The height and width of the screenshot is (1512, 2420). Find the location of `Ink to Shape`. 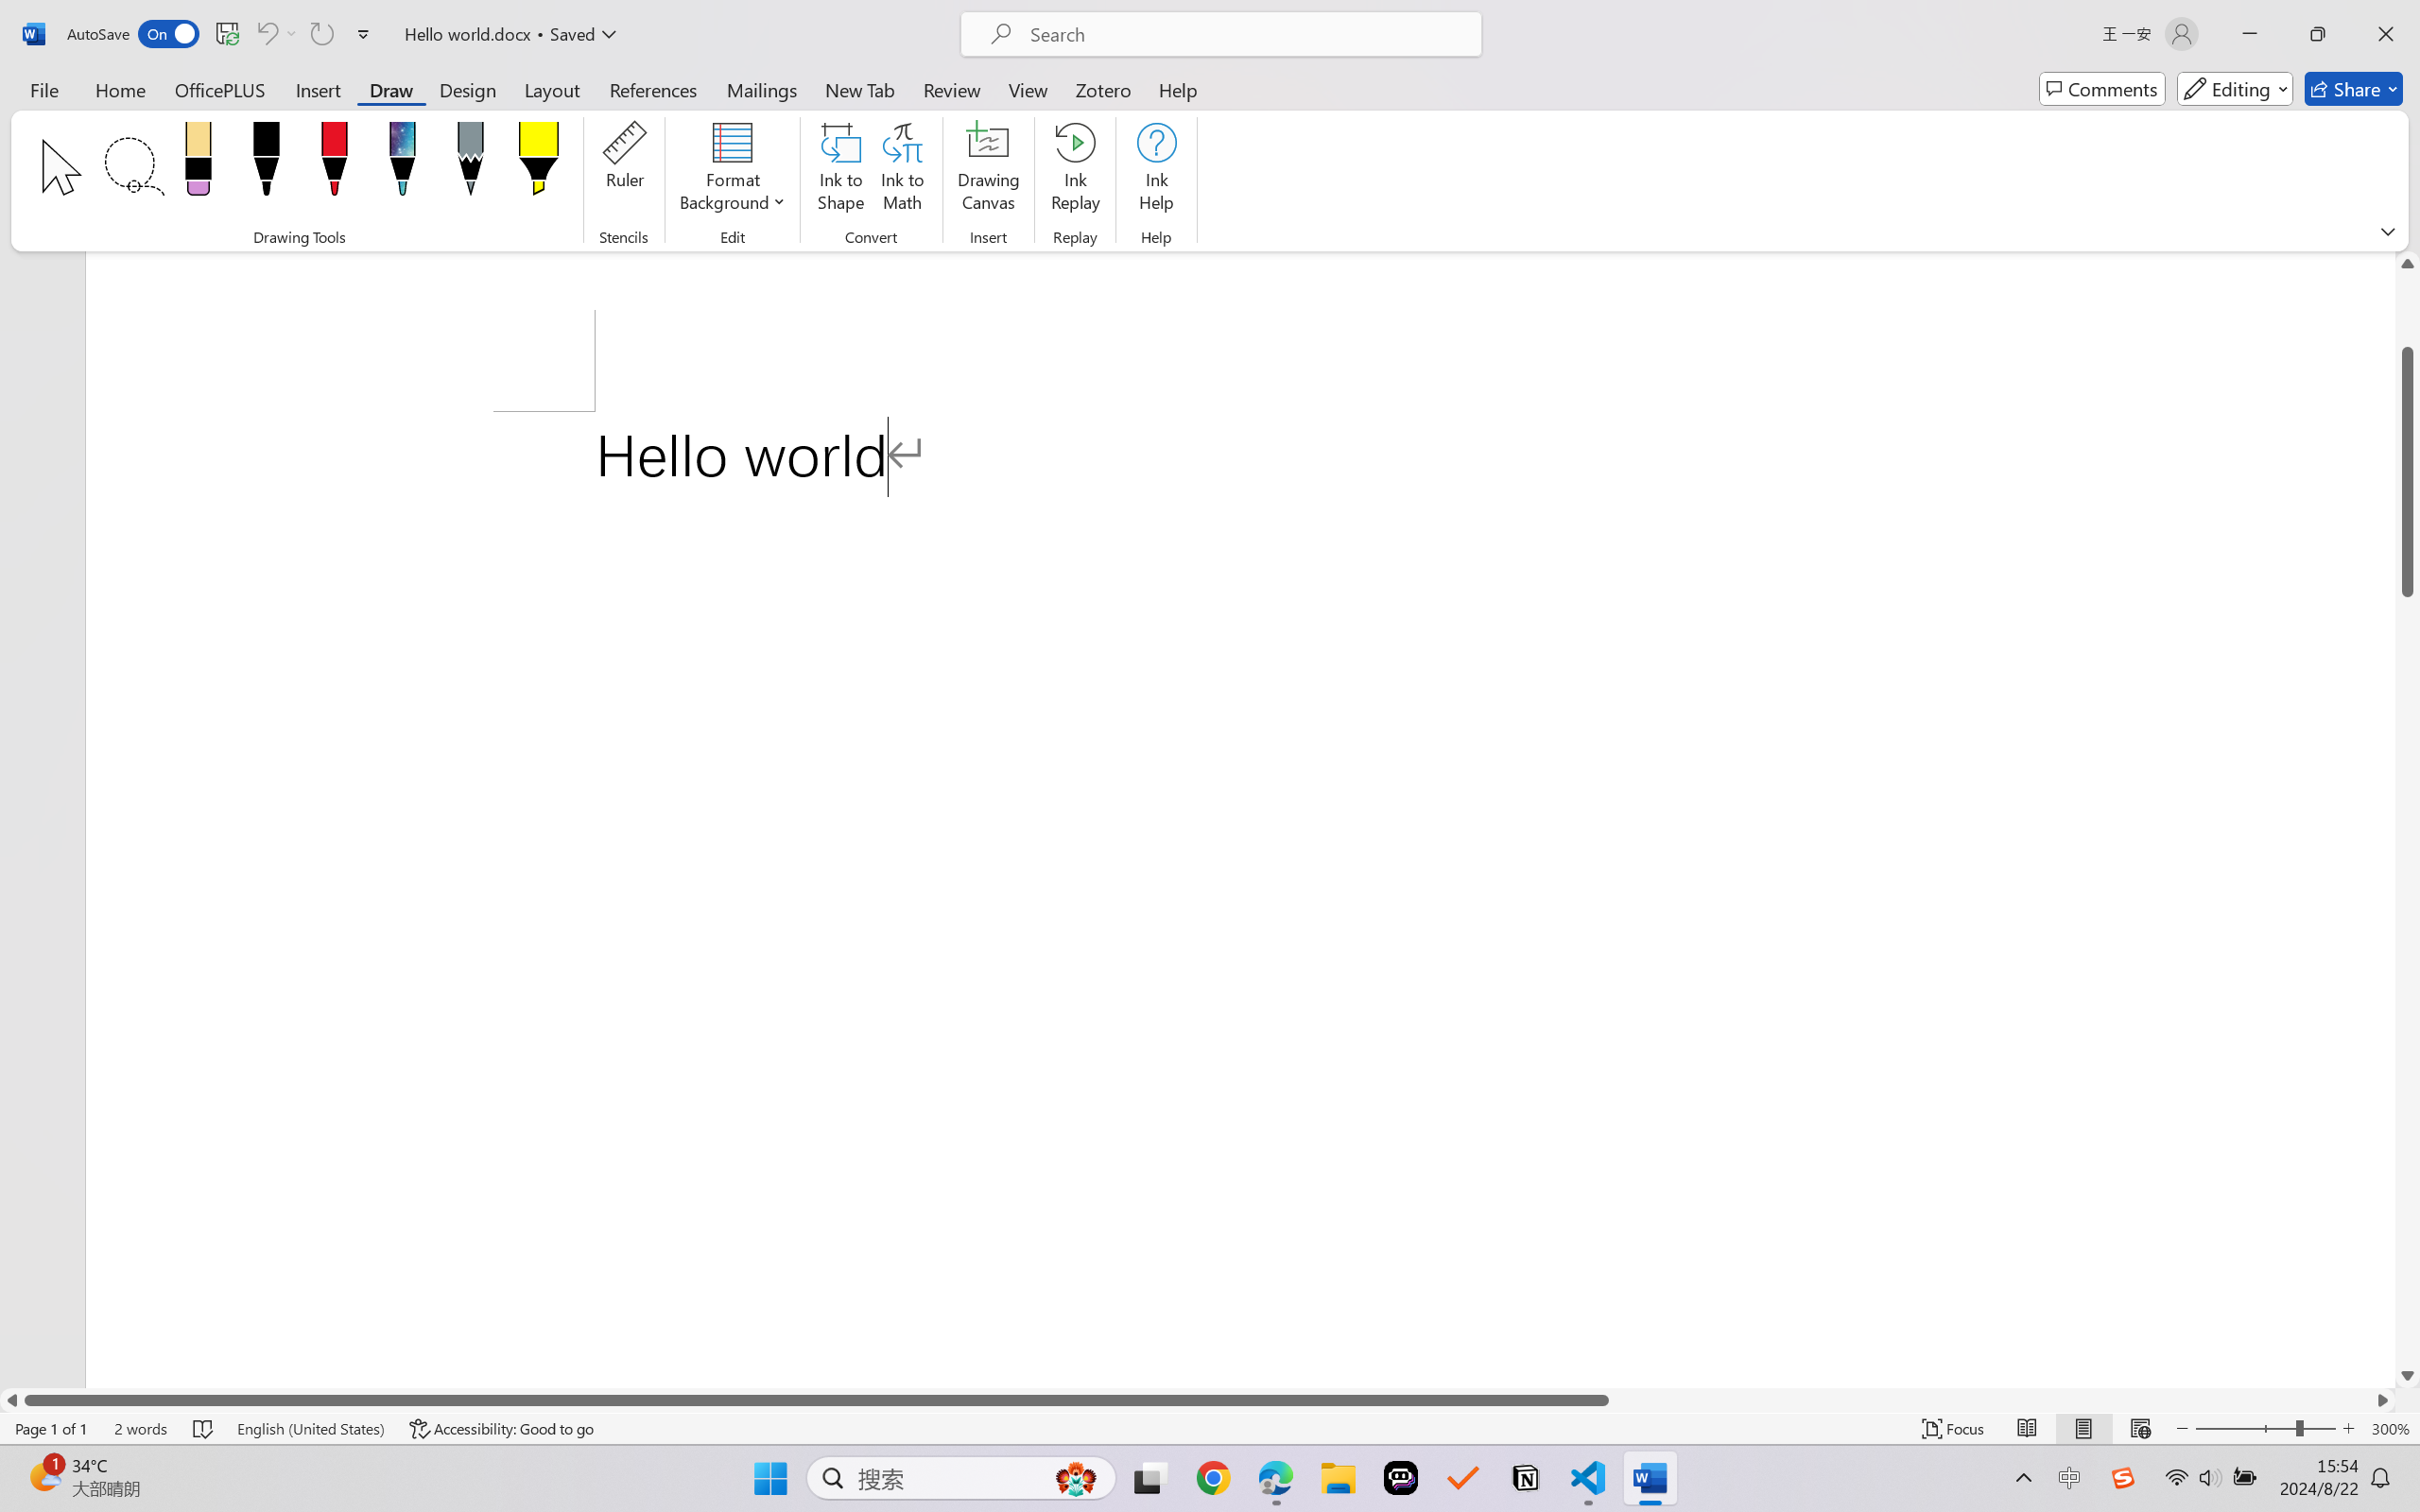

Ink to Shape is located at coordinates (841, 170).